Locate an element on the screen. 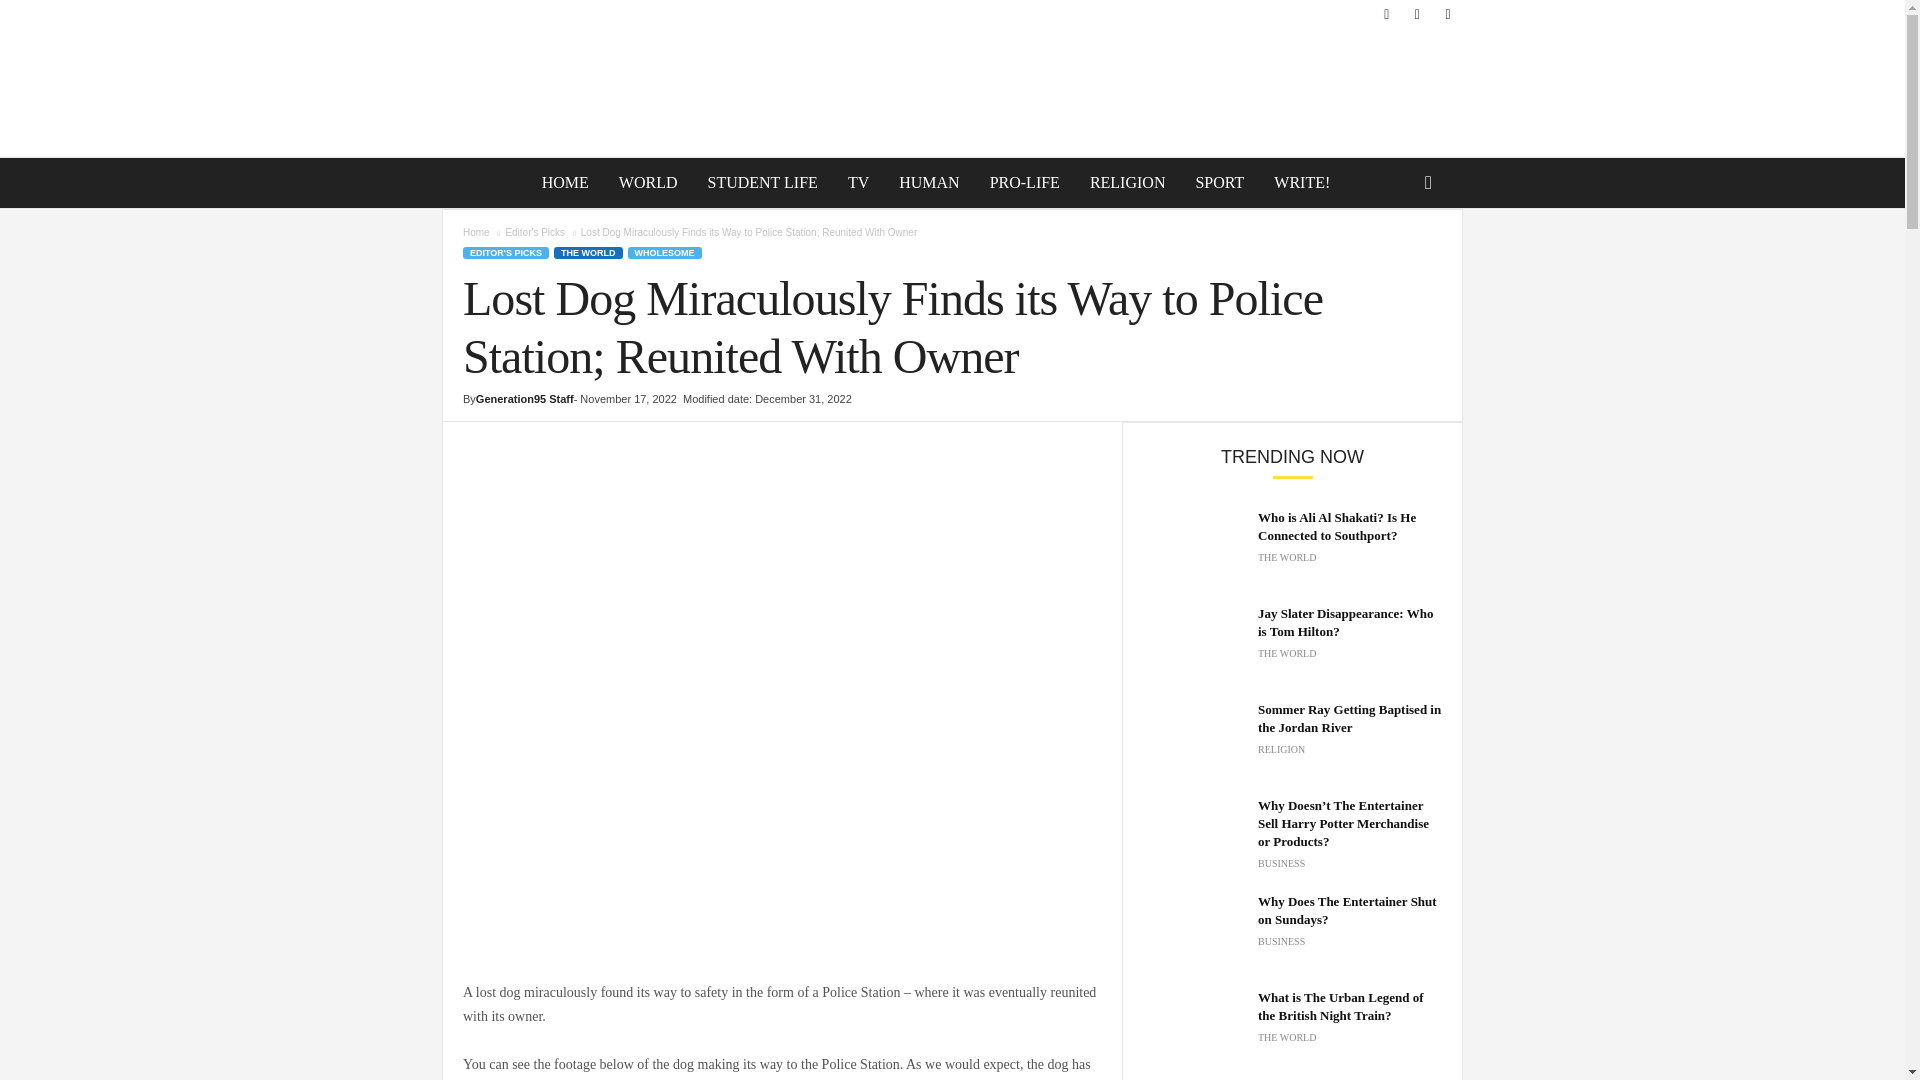 This screenshot has height=1080, width=1920. EDITOR'S PICKS is located at coordinates (506, 253).